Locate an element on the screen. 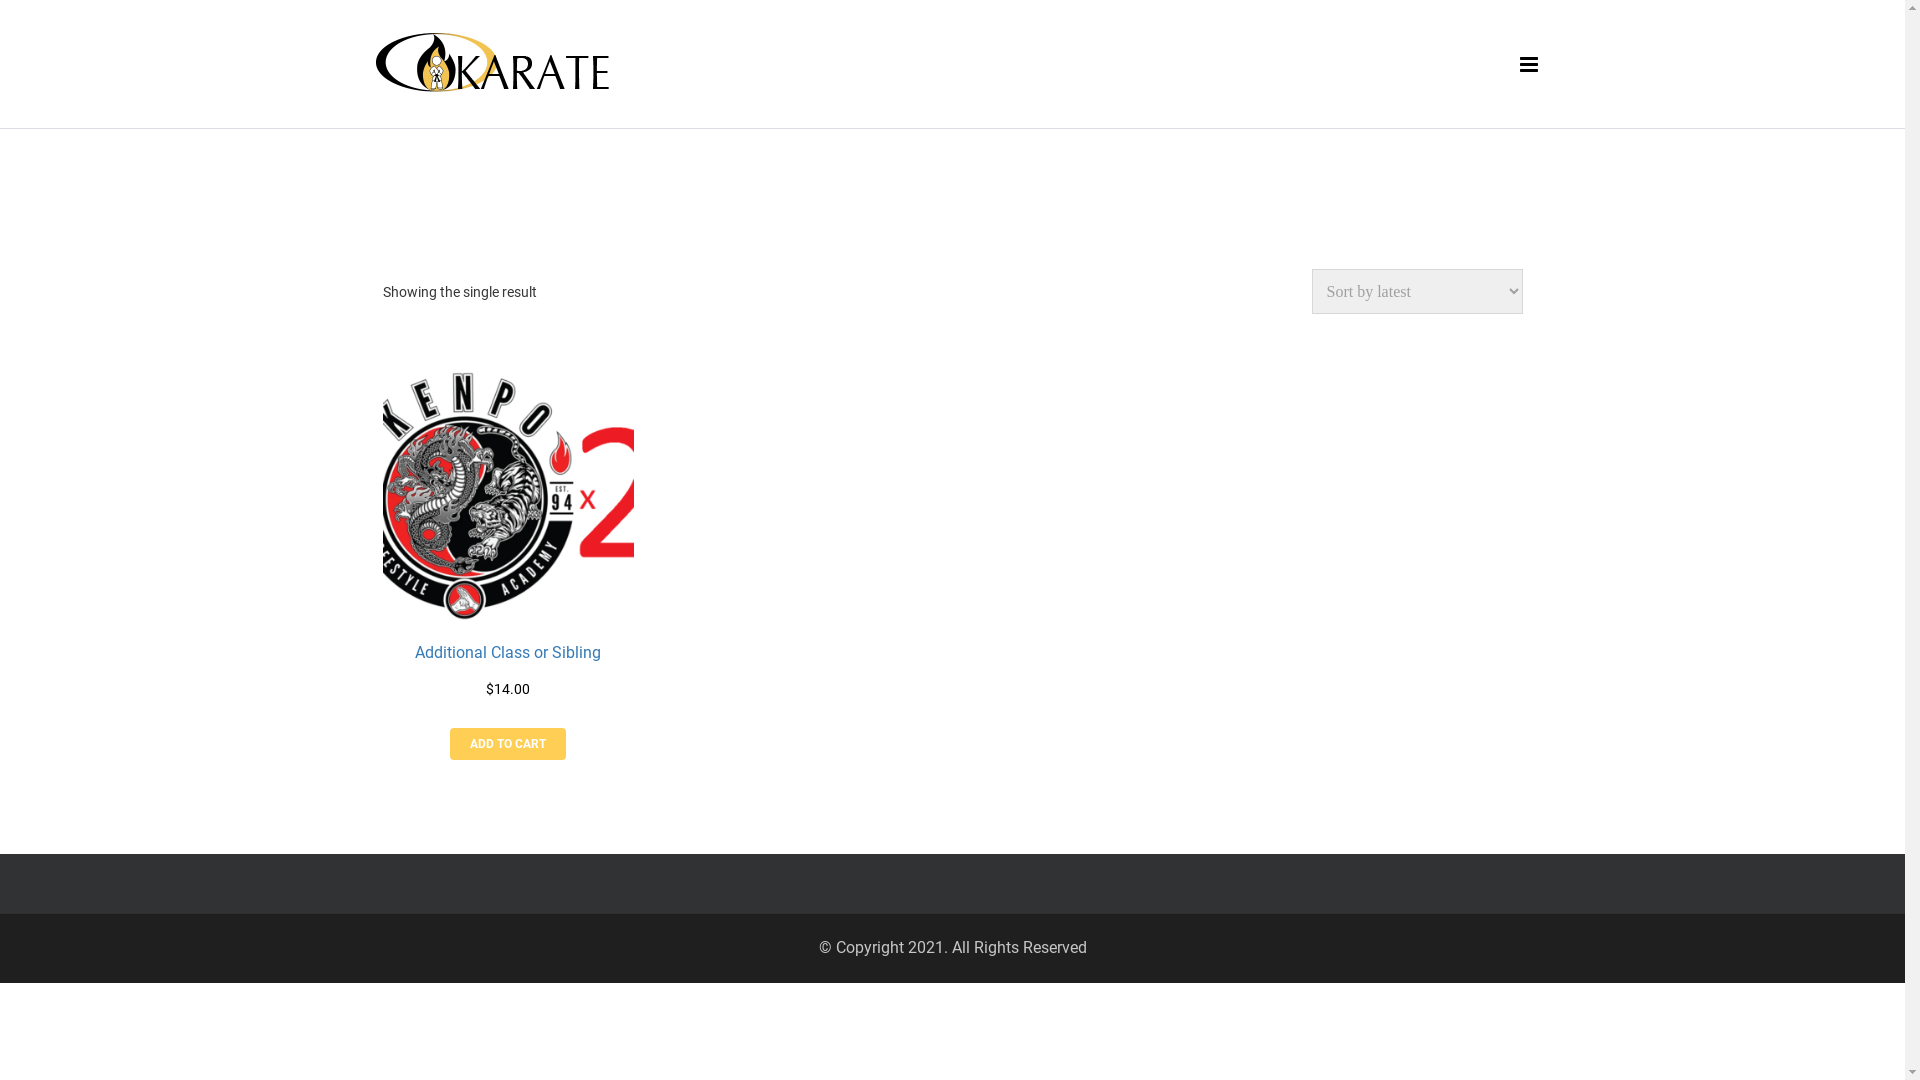  ADD TO CART is located at coordinates (508, 744).